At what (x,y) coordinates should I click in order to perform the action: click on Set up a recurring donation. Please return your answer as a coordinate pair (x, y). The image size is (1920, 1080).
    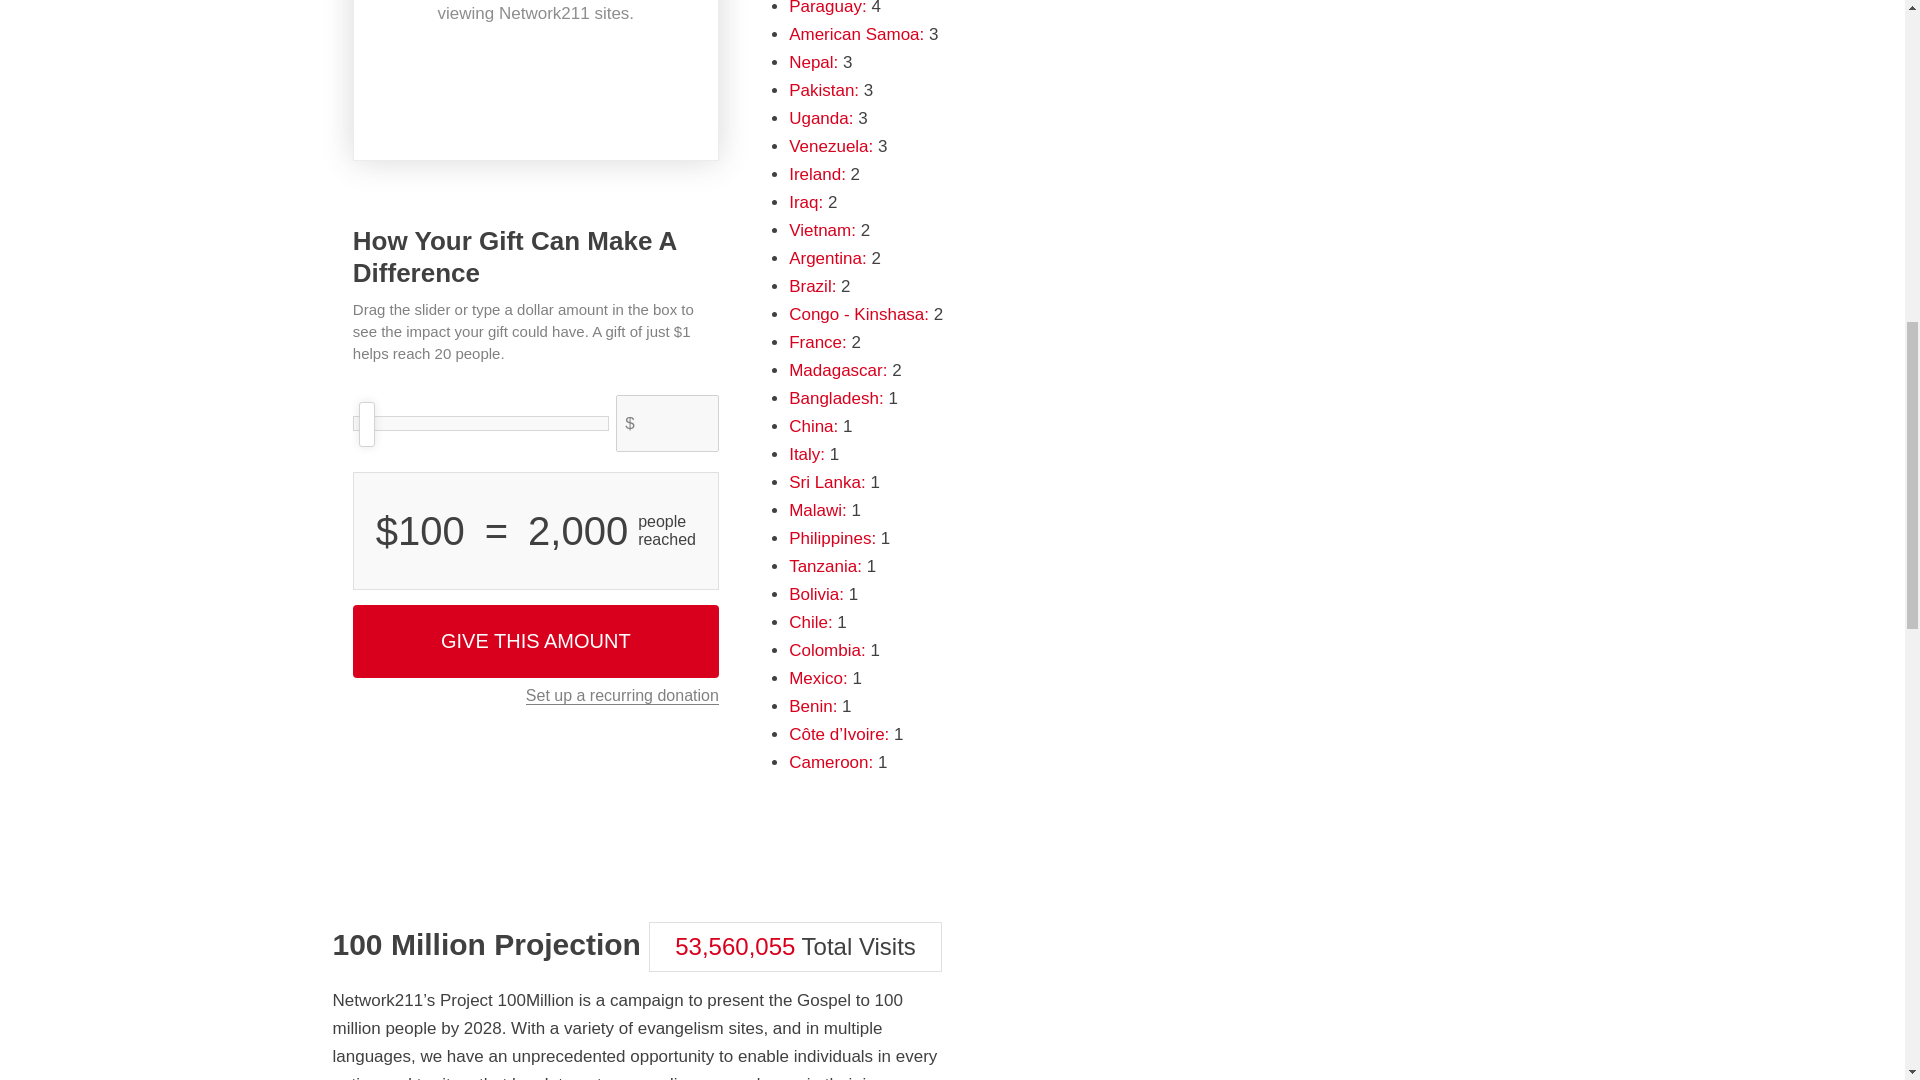
    Looking at the image, I should click on (622, 696).